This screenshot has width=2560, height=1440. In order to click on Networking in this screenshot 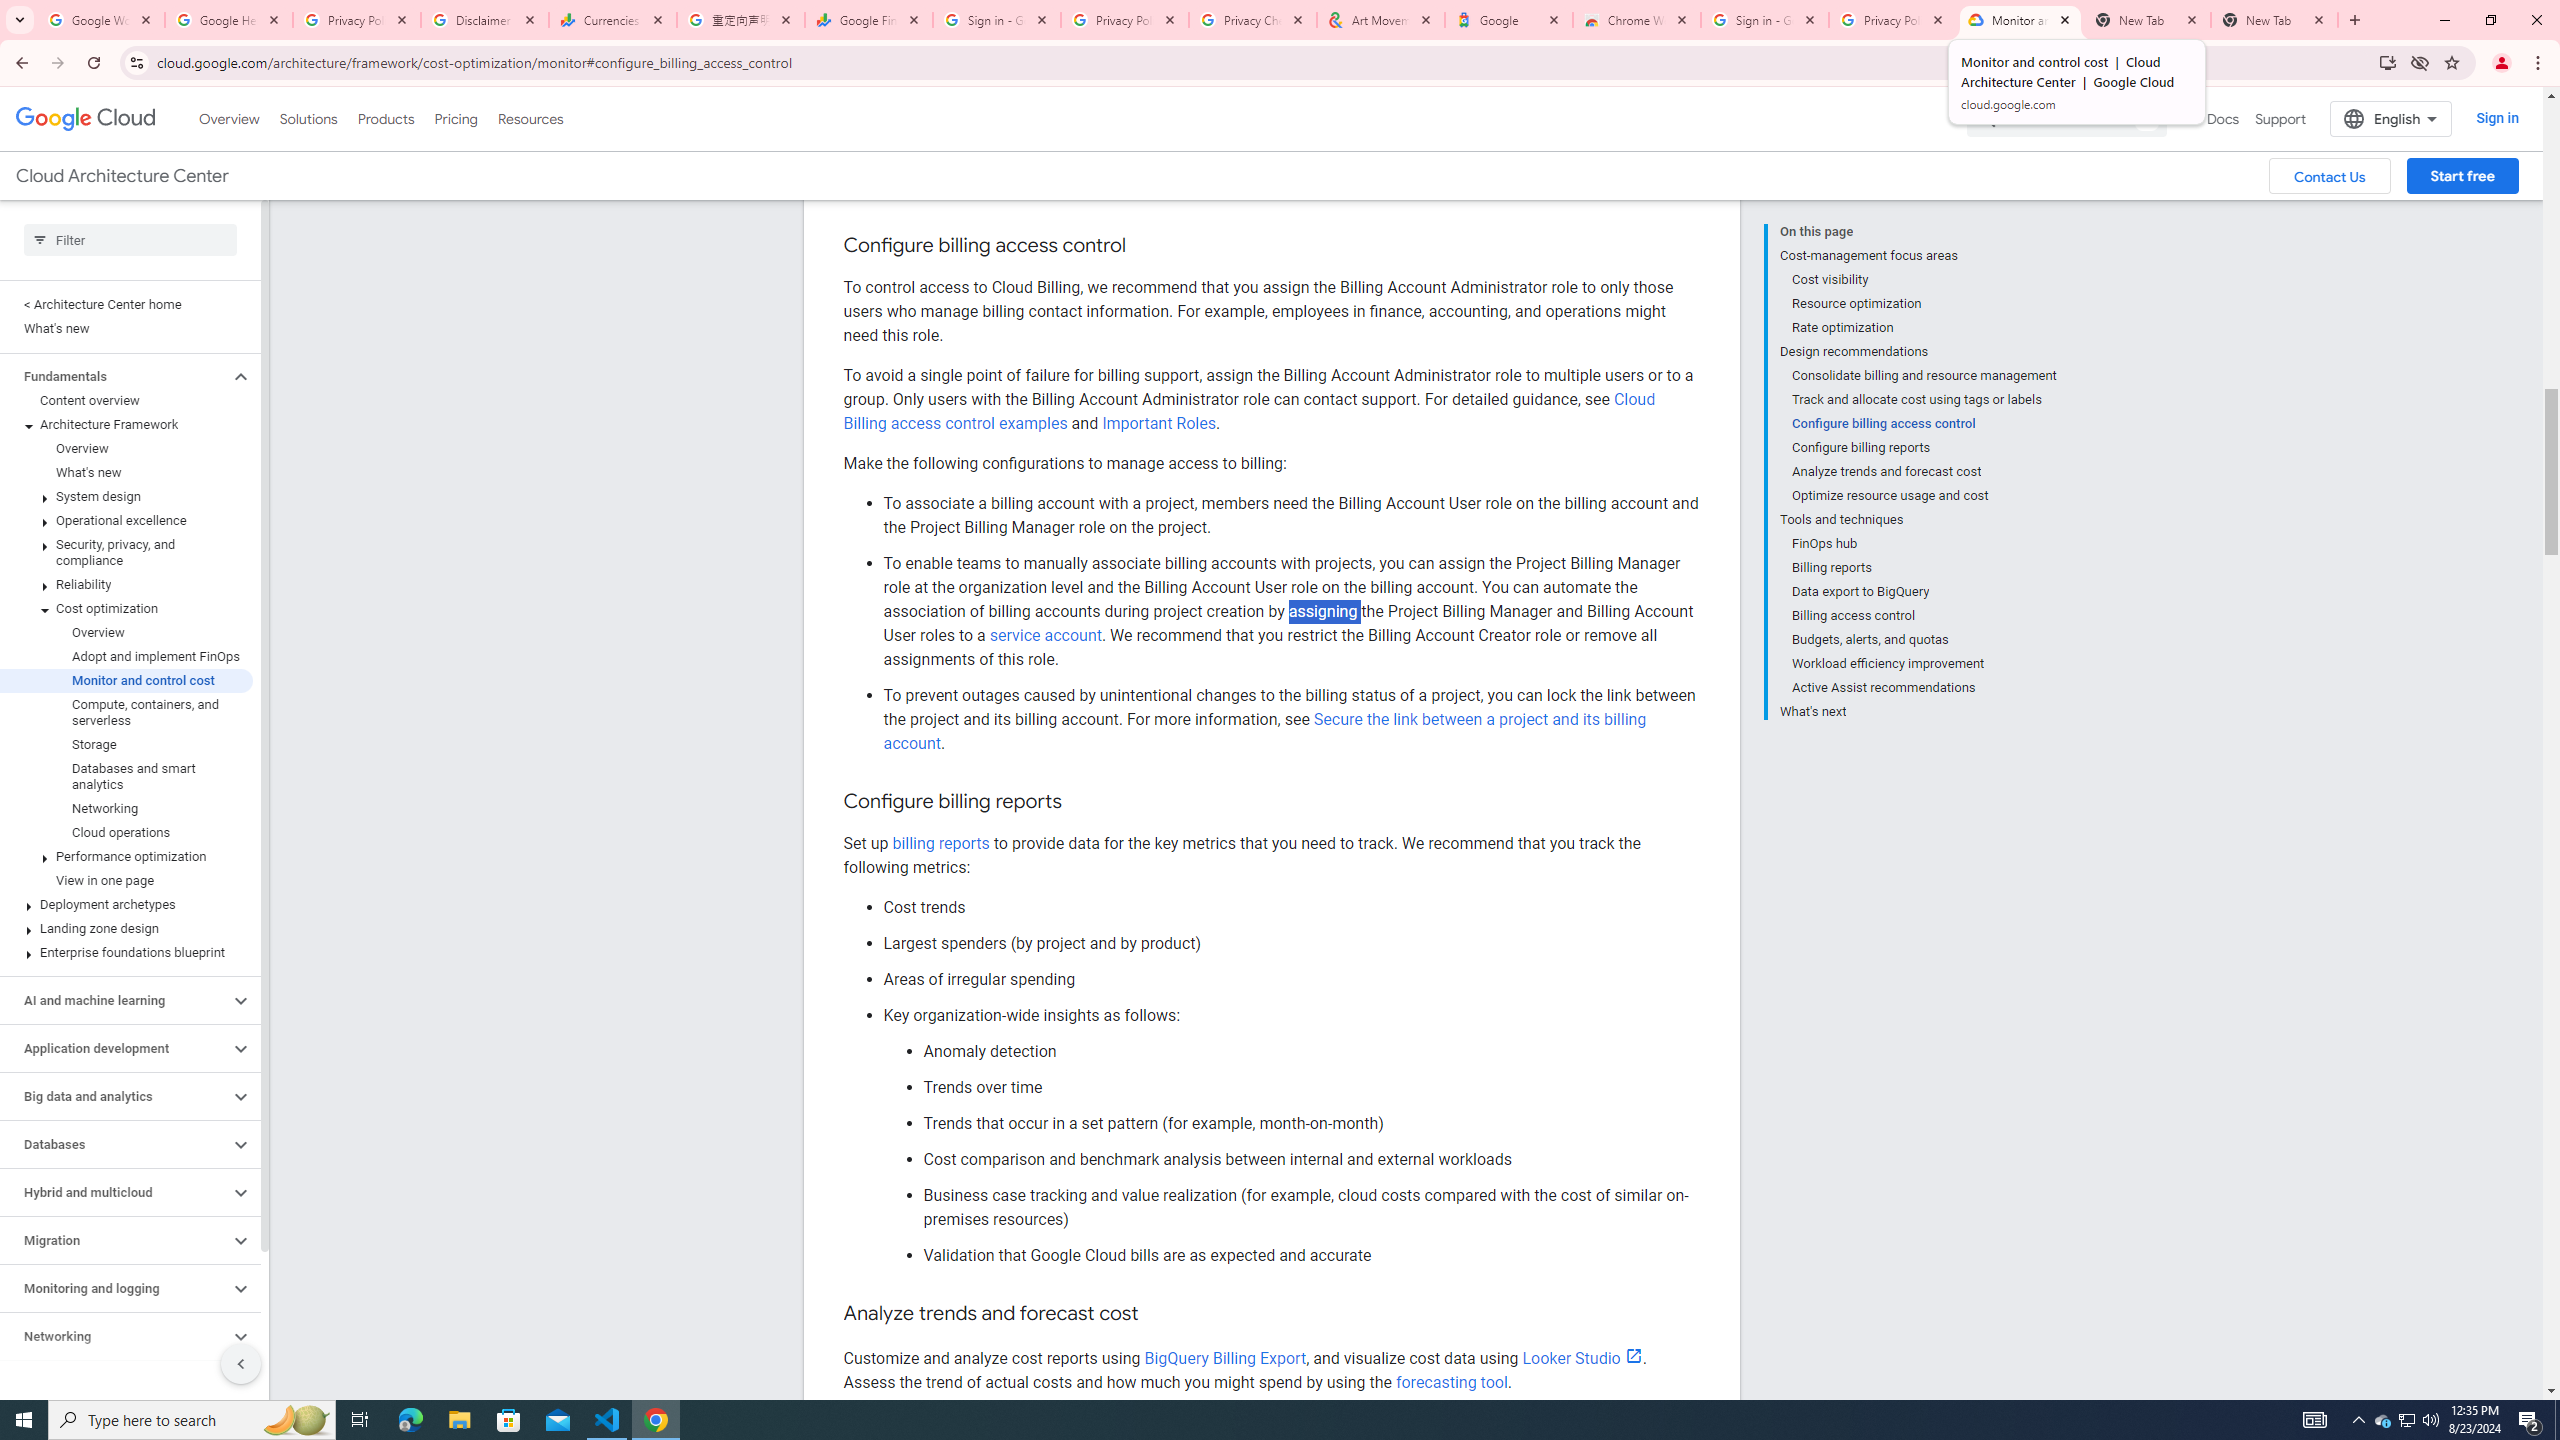, I will do `click(114, 1336)`.